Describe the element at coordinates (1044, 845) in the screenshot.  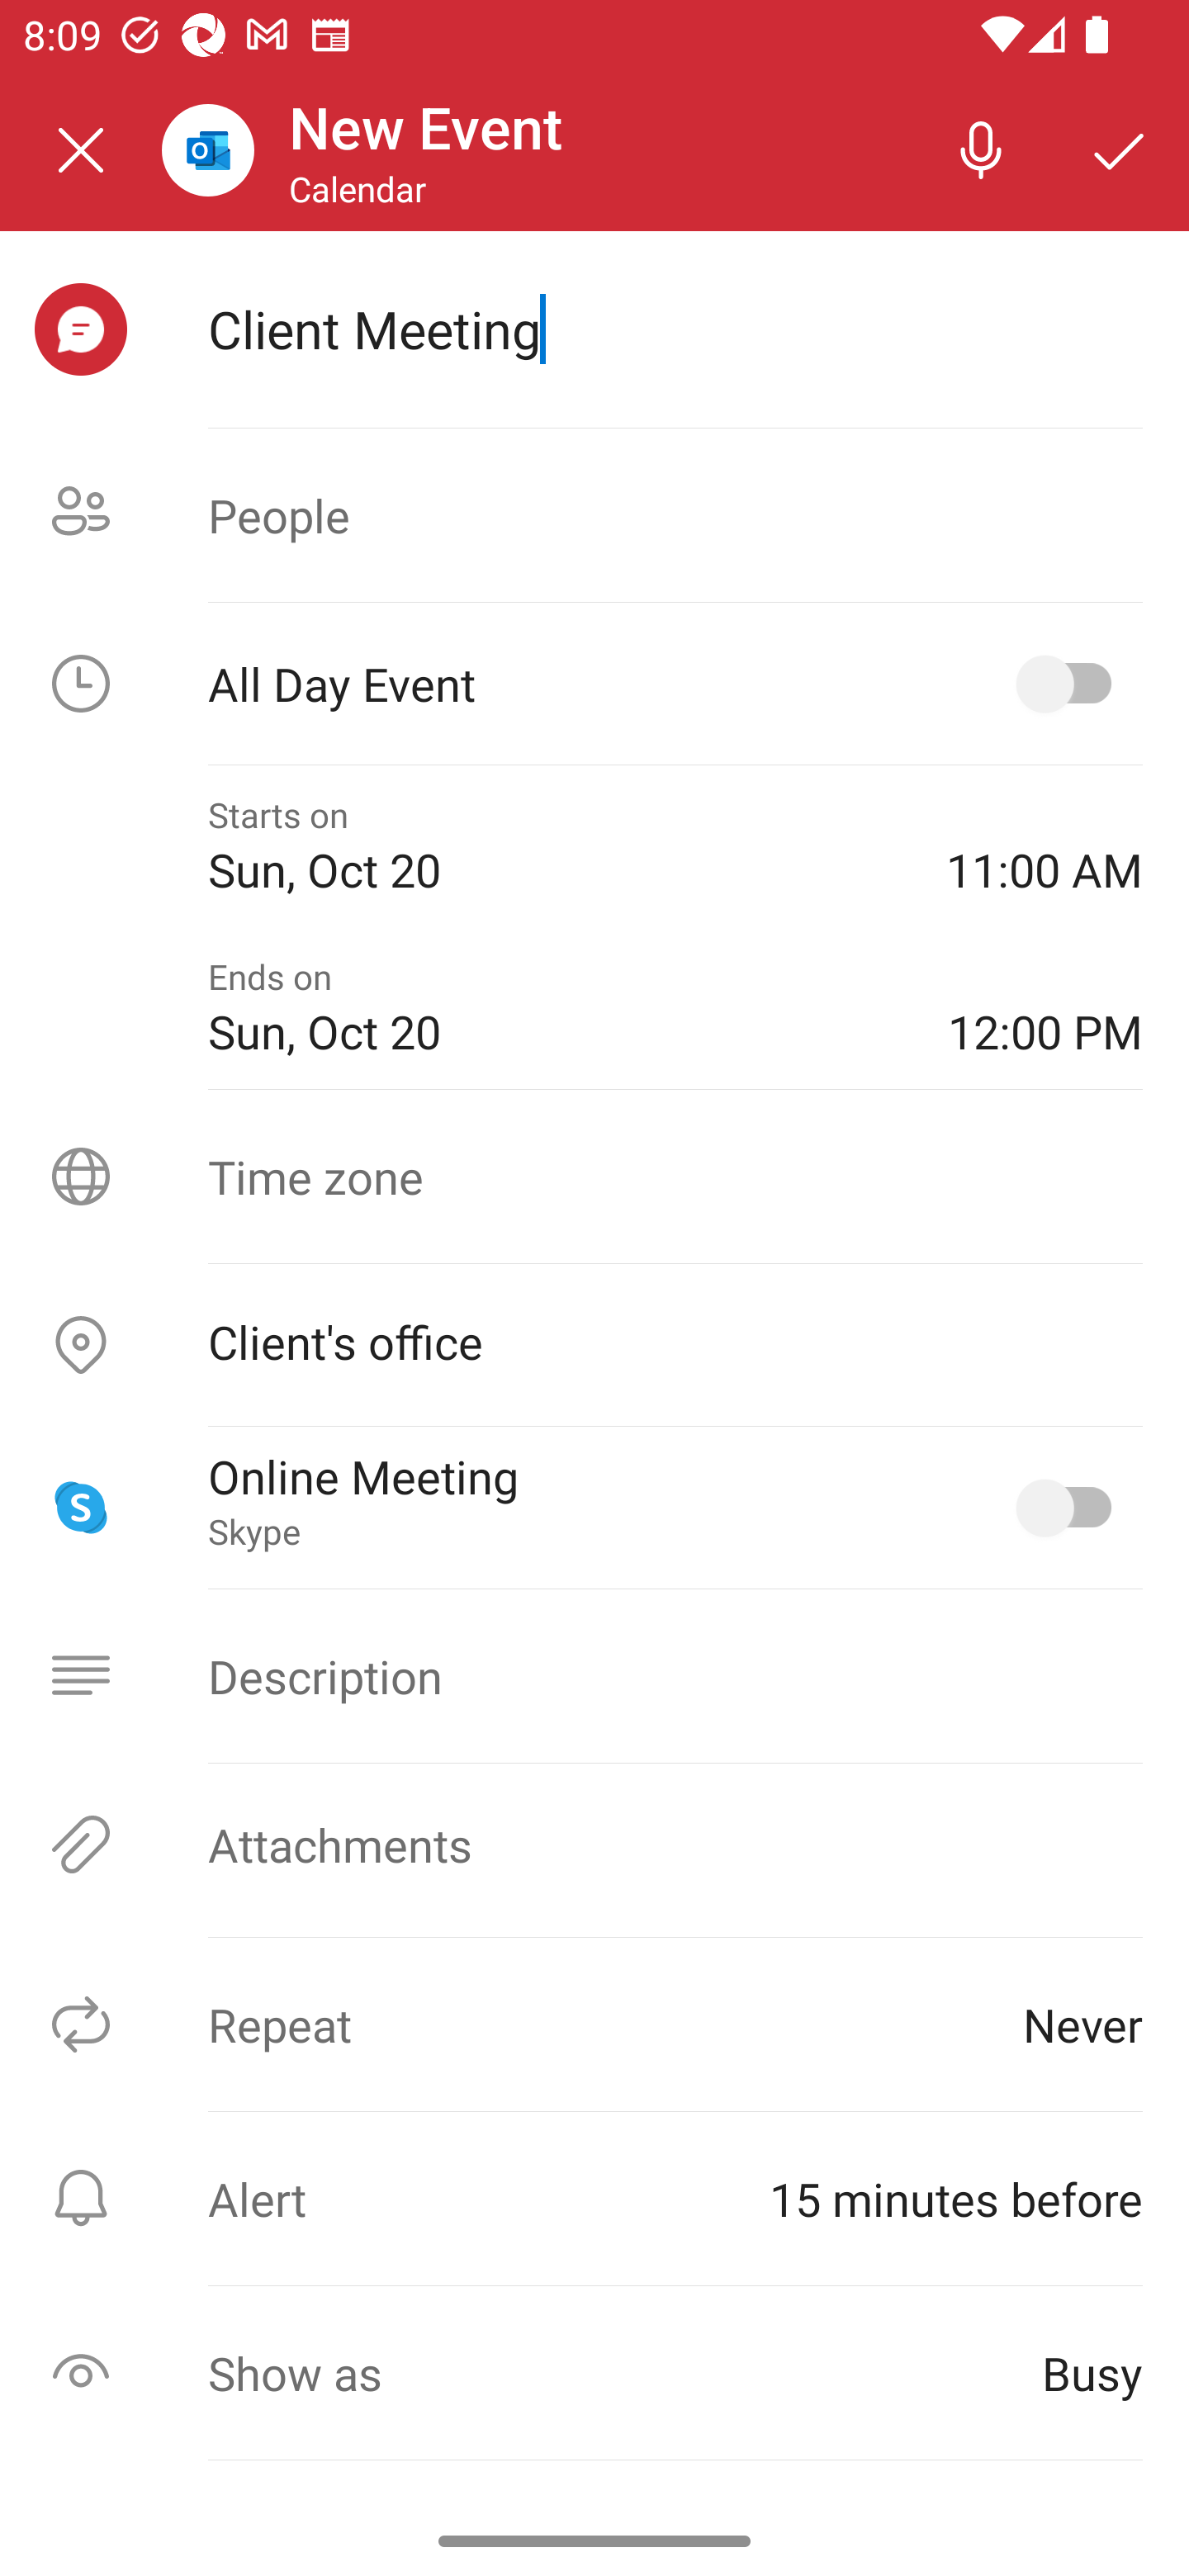
I see `11:00 AM` at that location.